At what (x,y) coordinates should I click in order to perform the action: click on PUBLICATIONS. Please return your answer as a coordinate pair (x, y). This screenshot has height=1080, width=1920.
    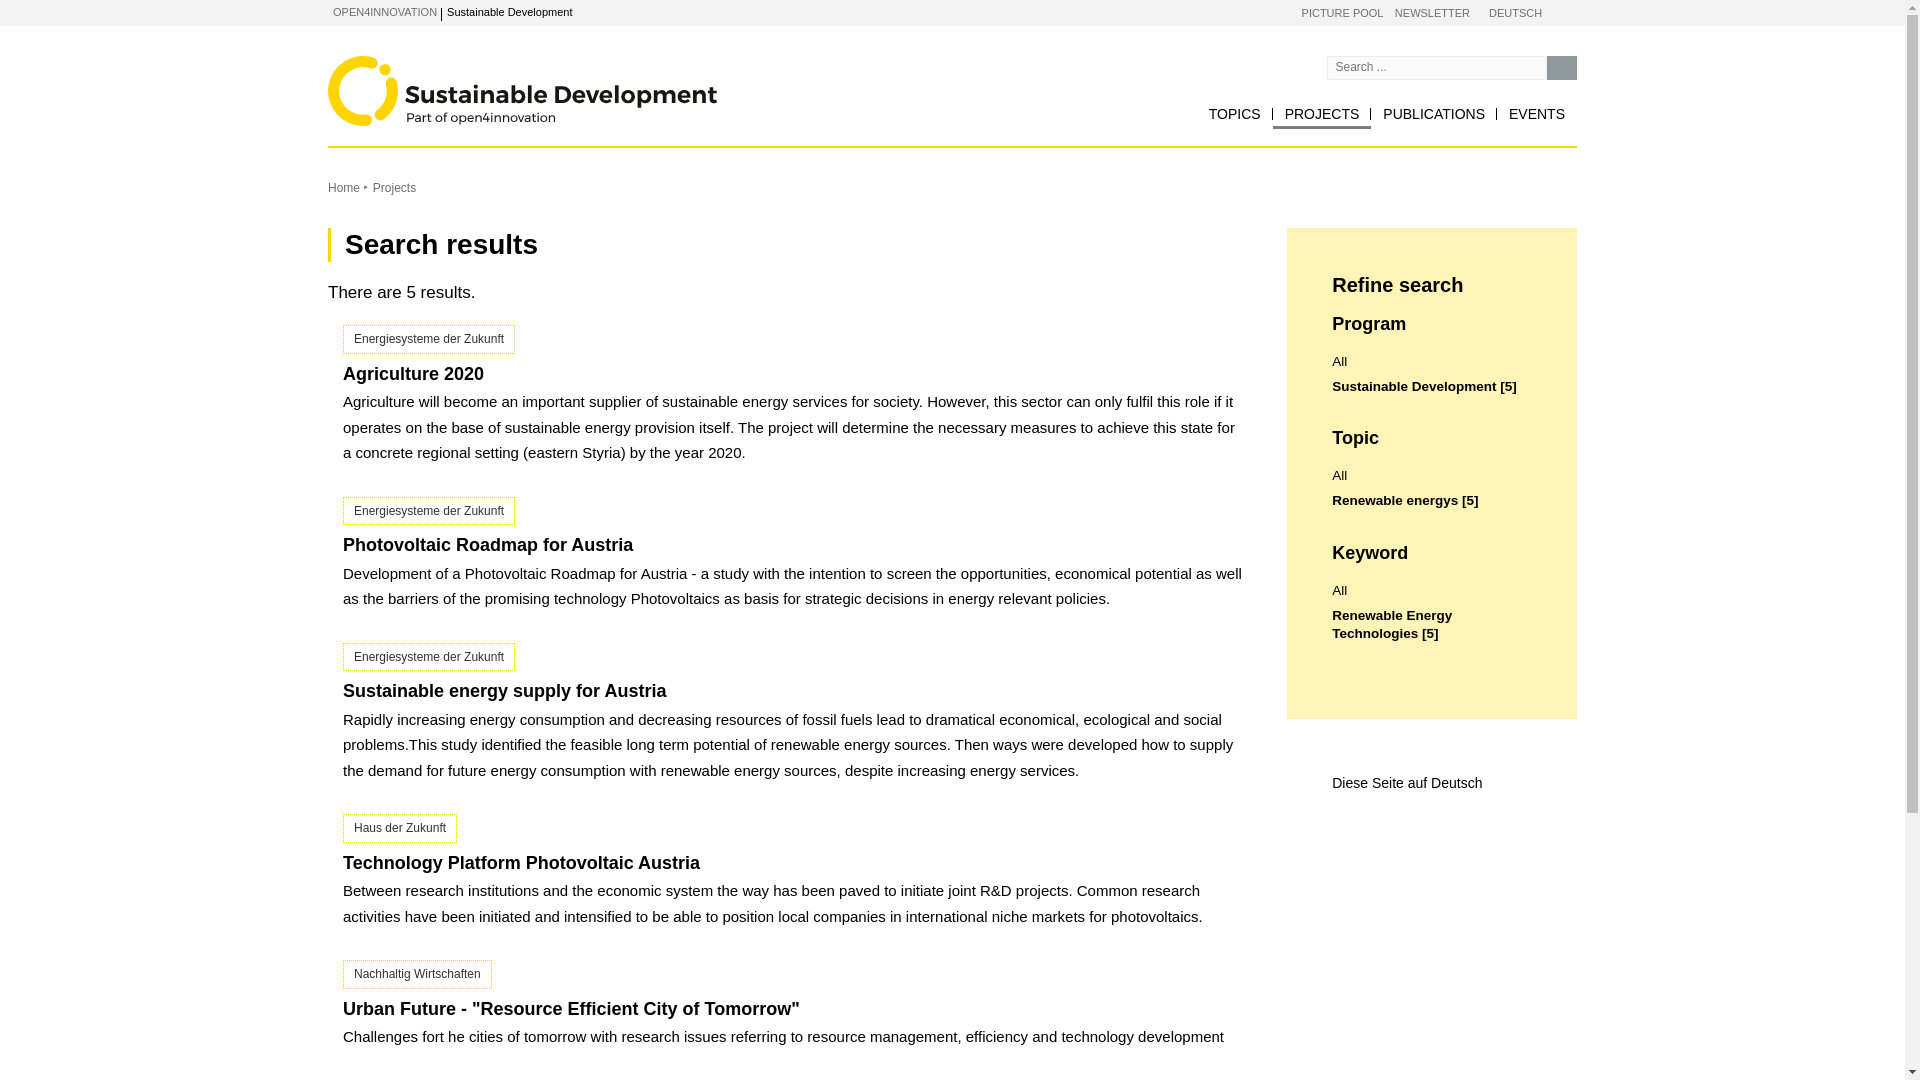
    Looking at the image, I should click on (1434, 114).